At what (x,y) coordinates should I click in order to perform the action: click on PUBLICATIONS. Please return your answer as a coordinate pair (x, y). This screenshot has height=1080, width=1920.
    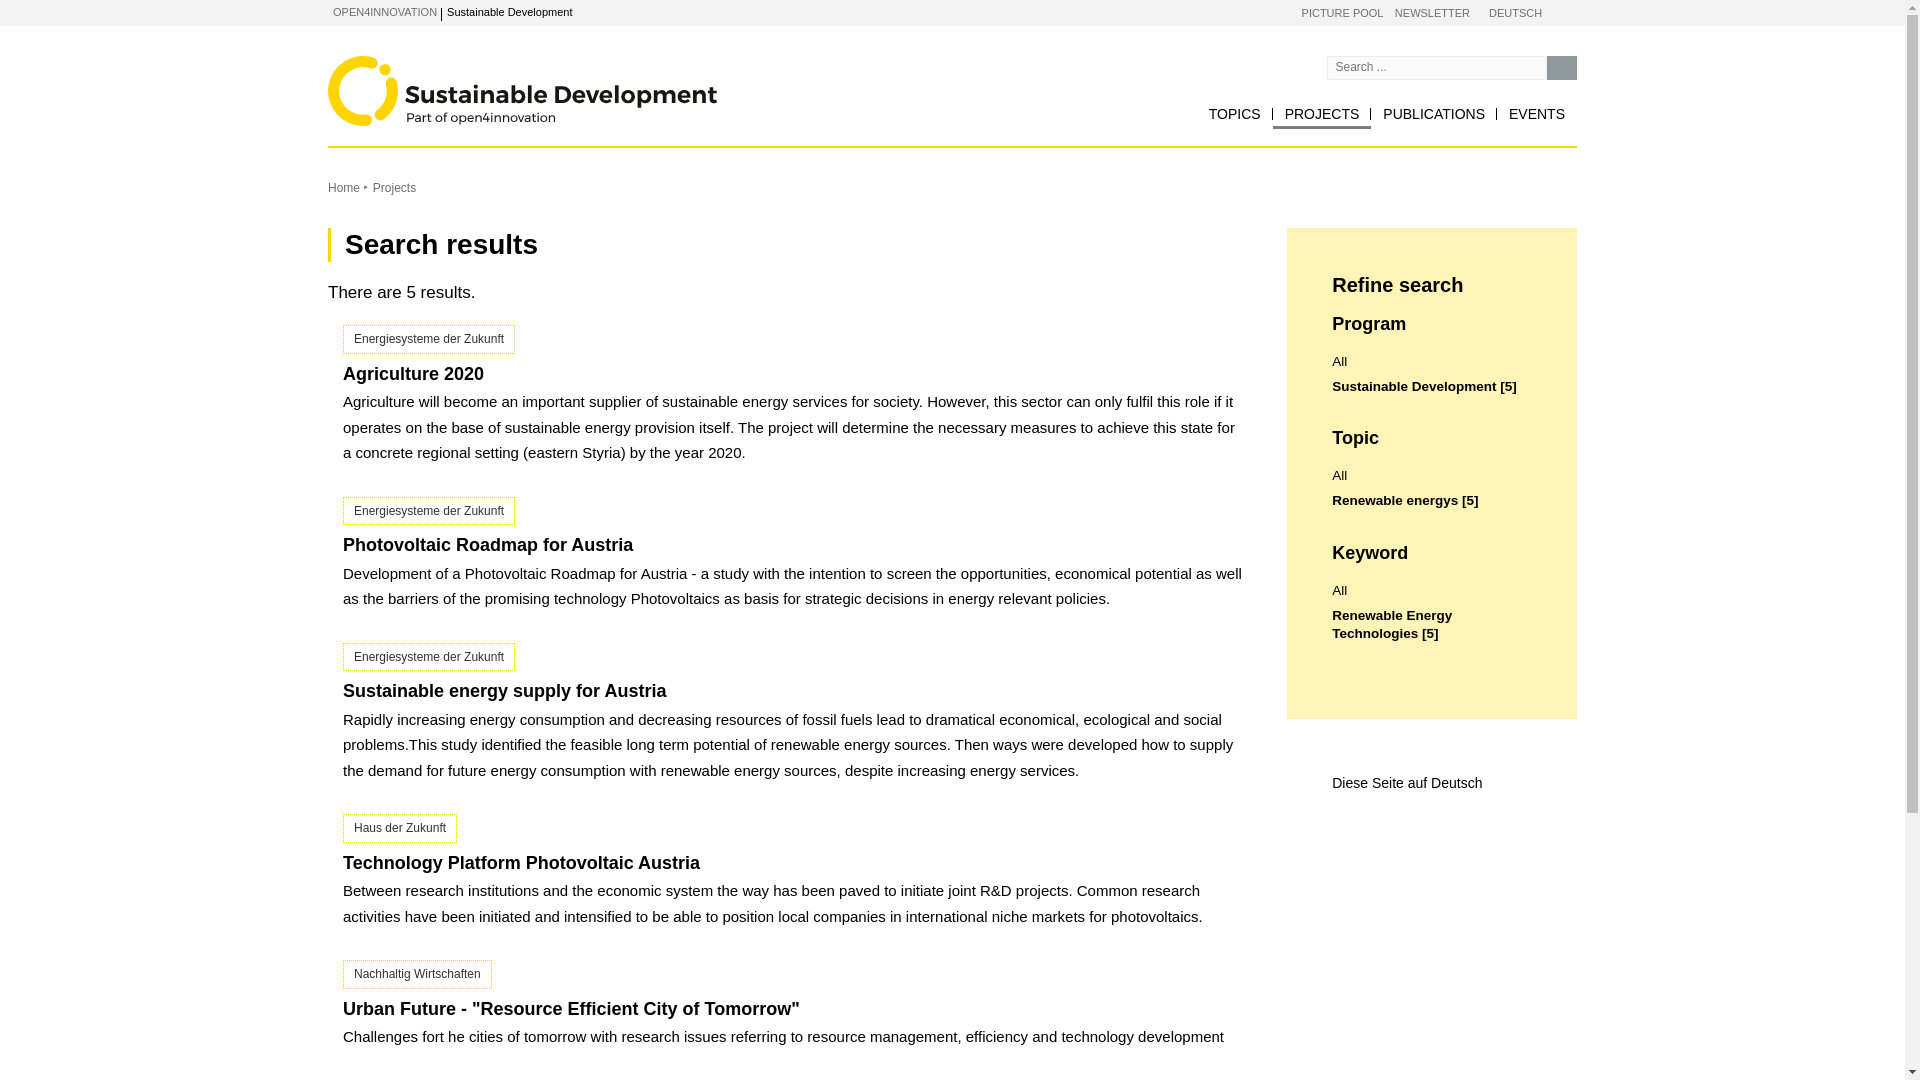
    Looking at the image, I should click on (1434, 114).